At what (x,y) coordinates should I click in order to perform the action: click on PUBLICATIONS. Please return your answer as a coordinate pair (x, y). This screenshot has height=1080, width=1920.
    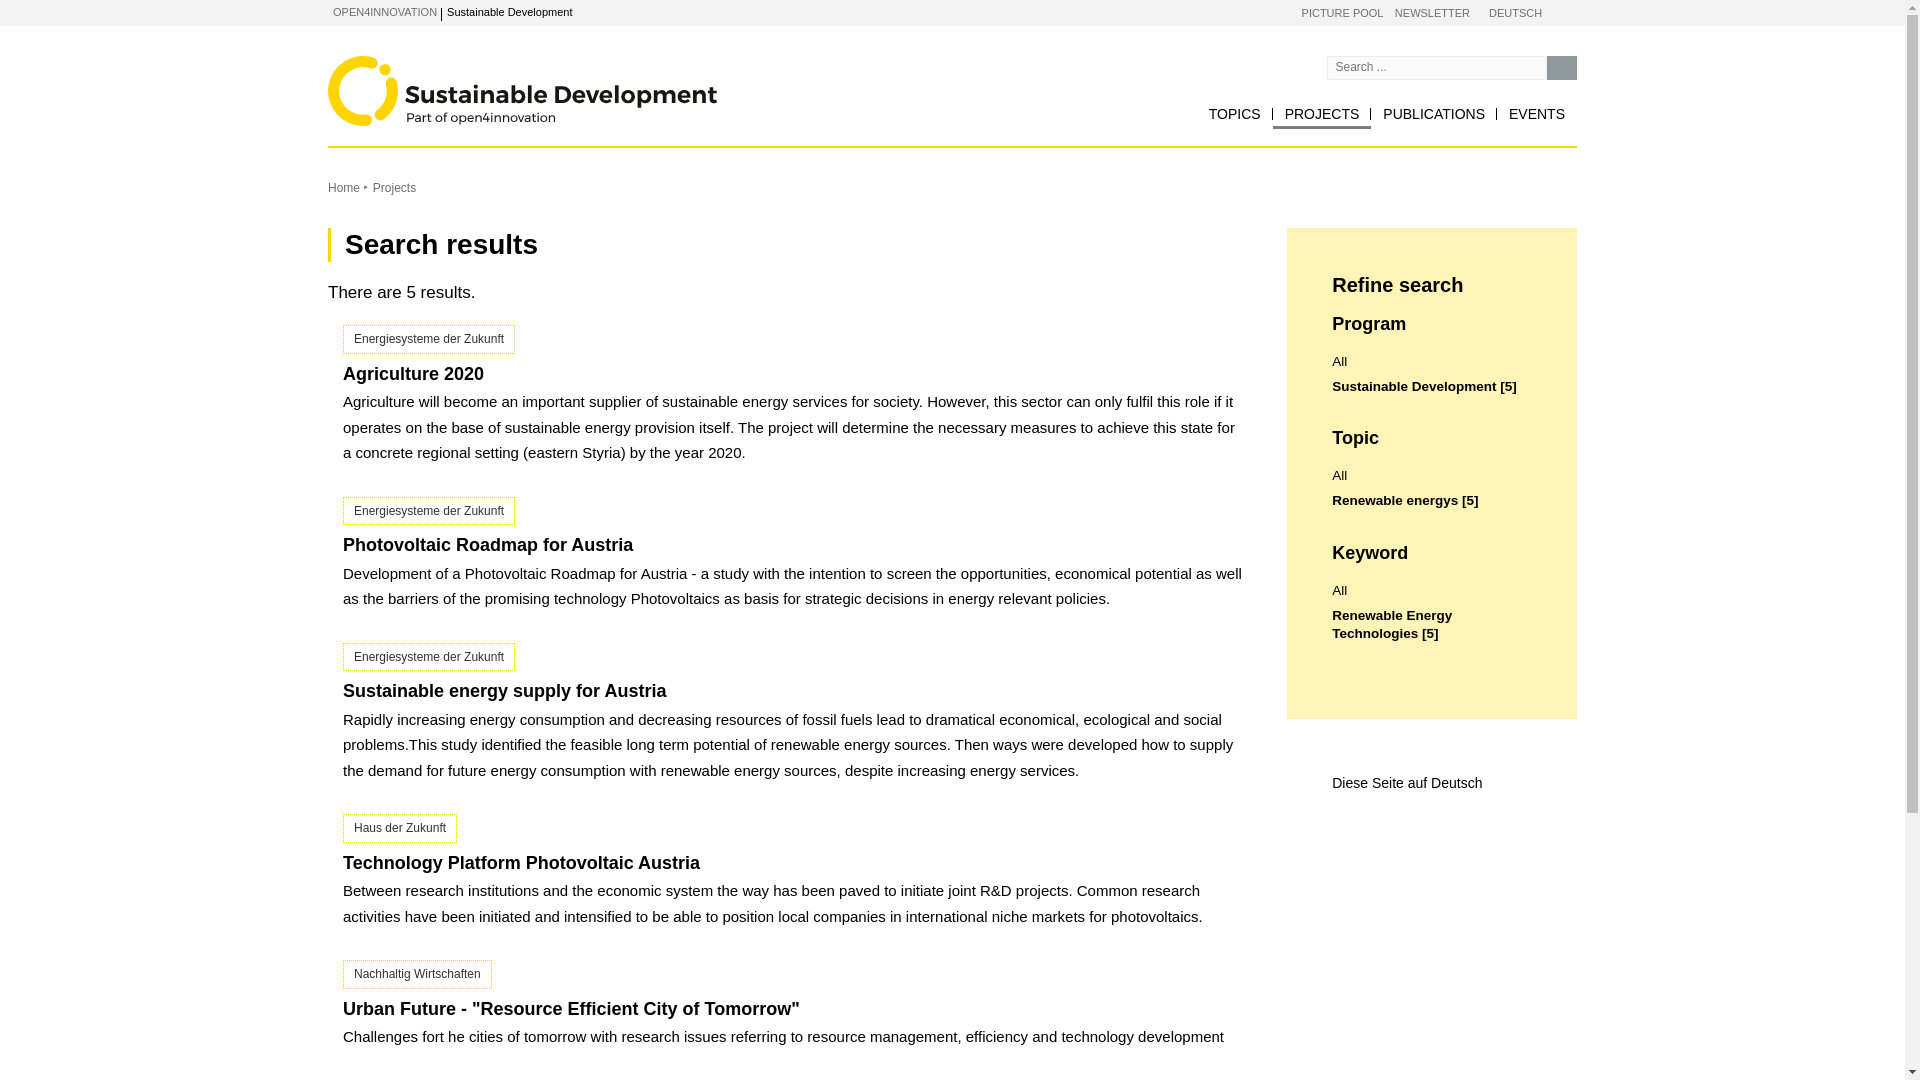
    Looking at the image, I should click on (1434, 114).